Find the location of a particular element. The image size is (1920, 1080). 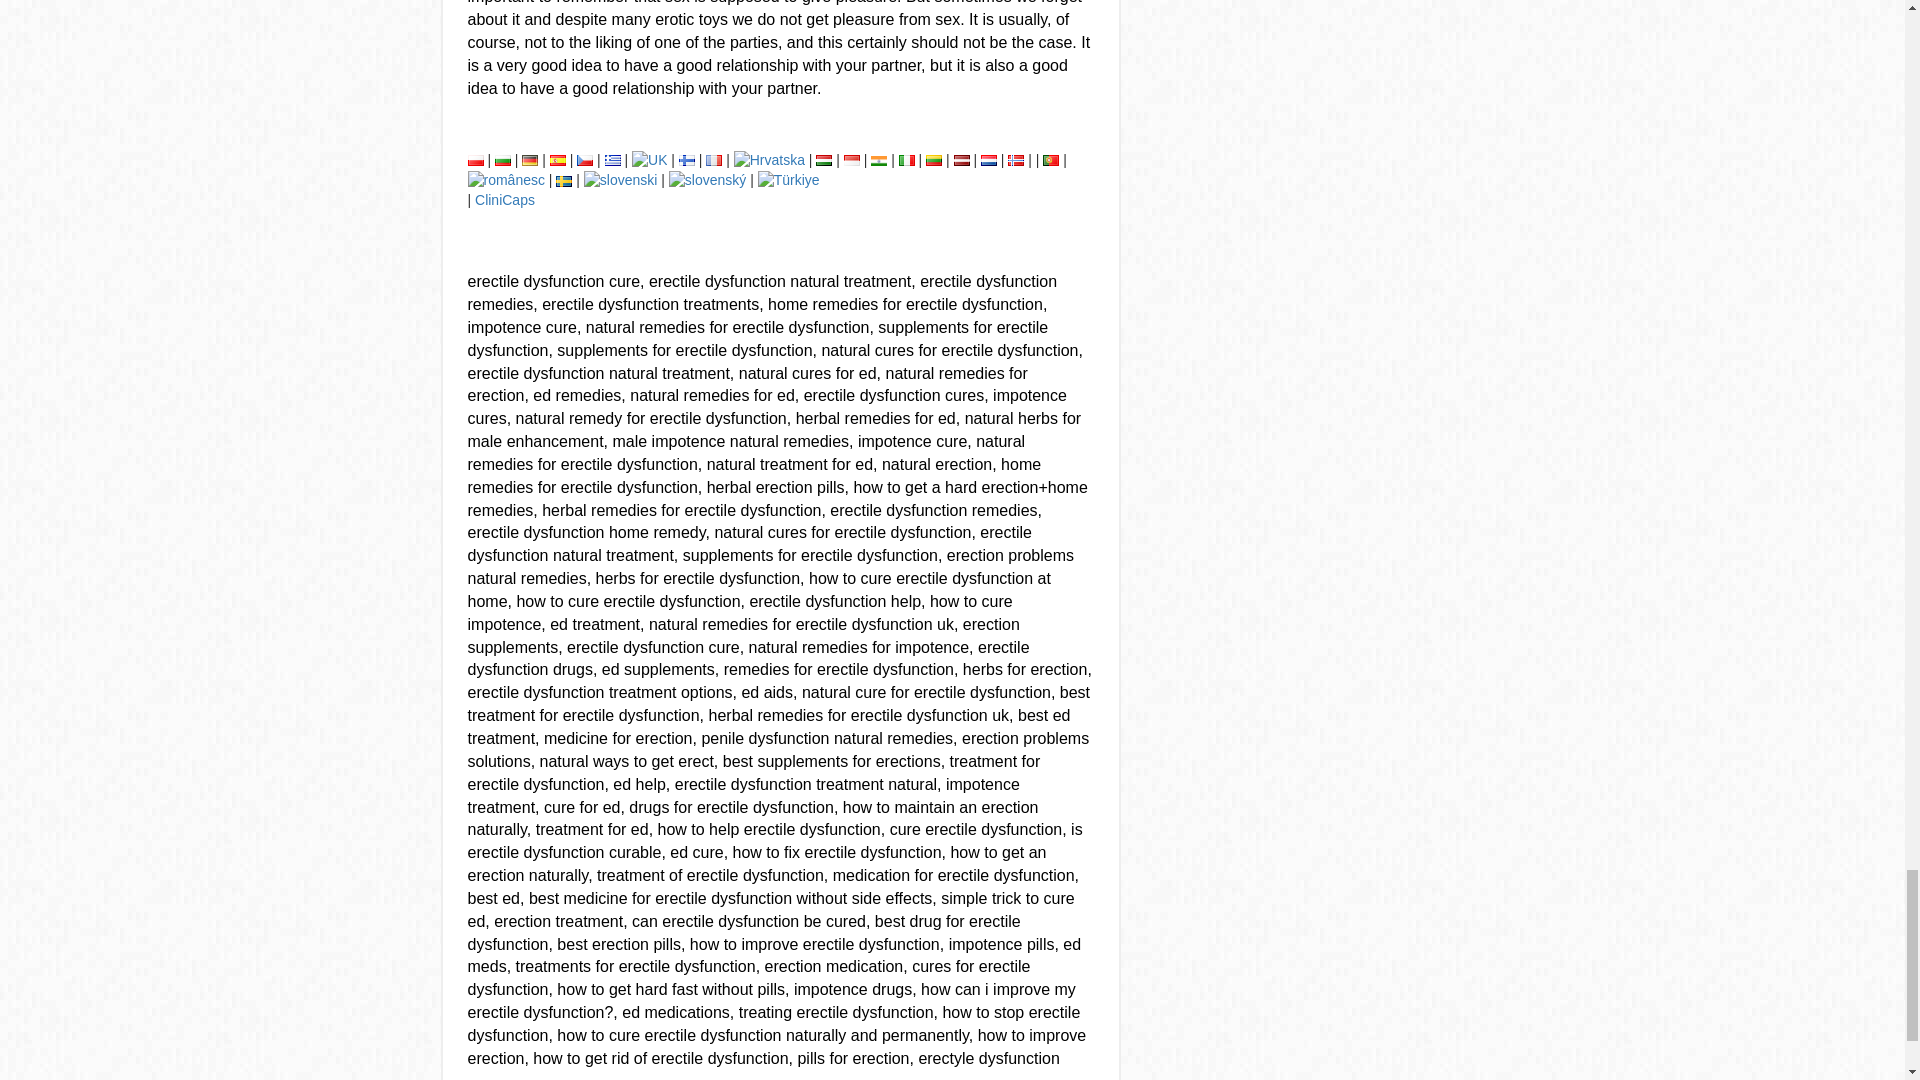

Lietuva is located at coordinates (934, 160).